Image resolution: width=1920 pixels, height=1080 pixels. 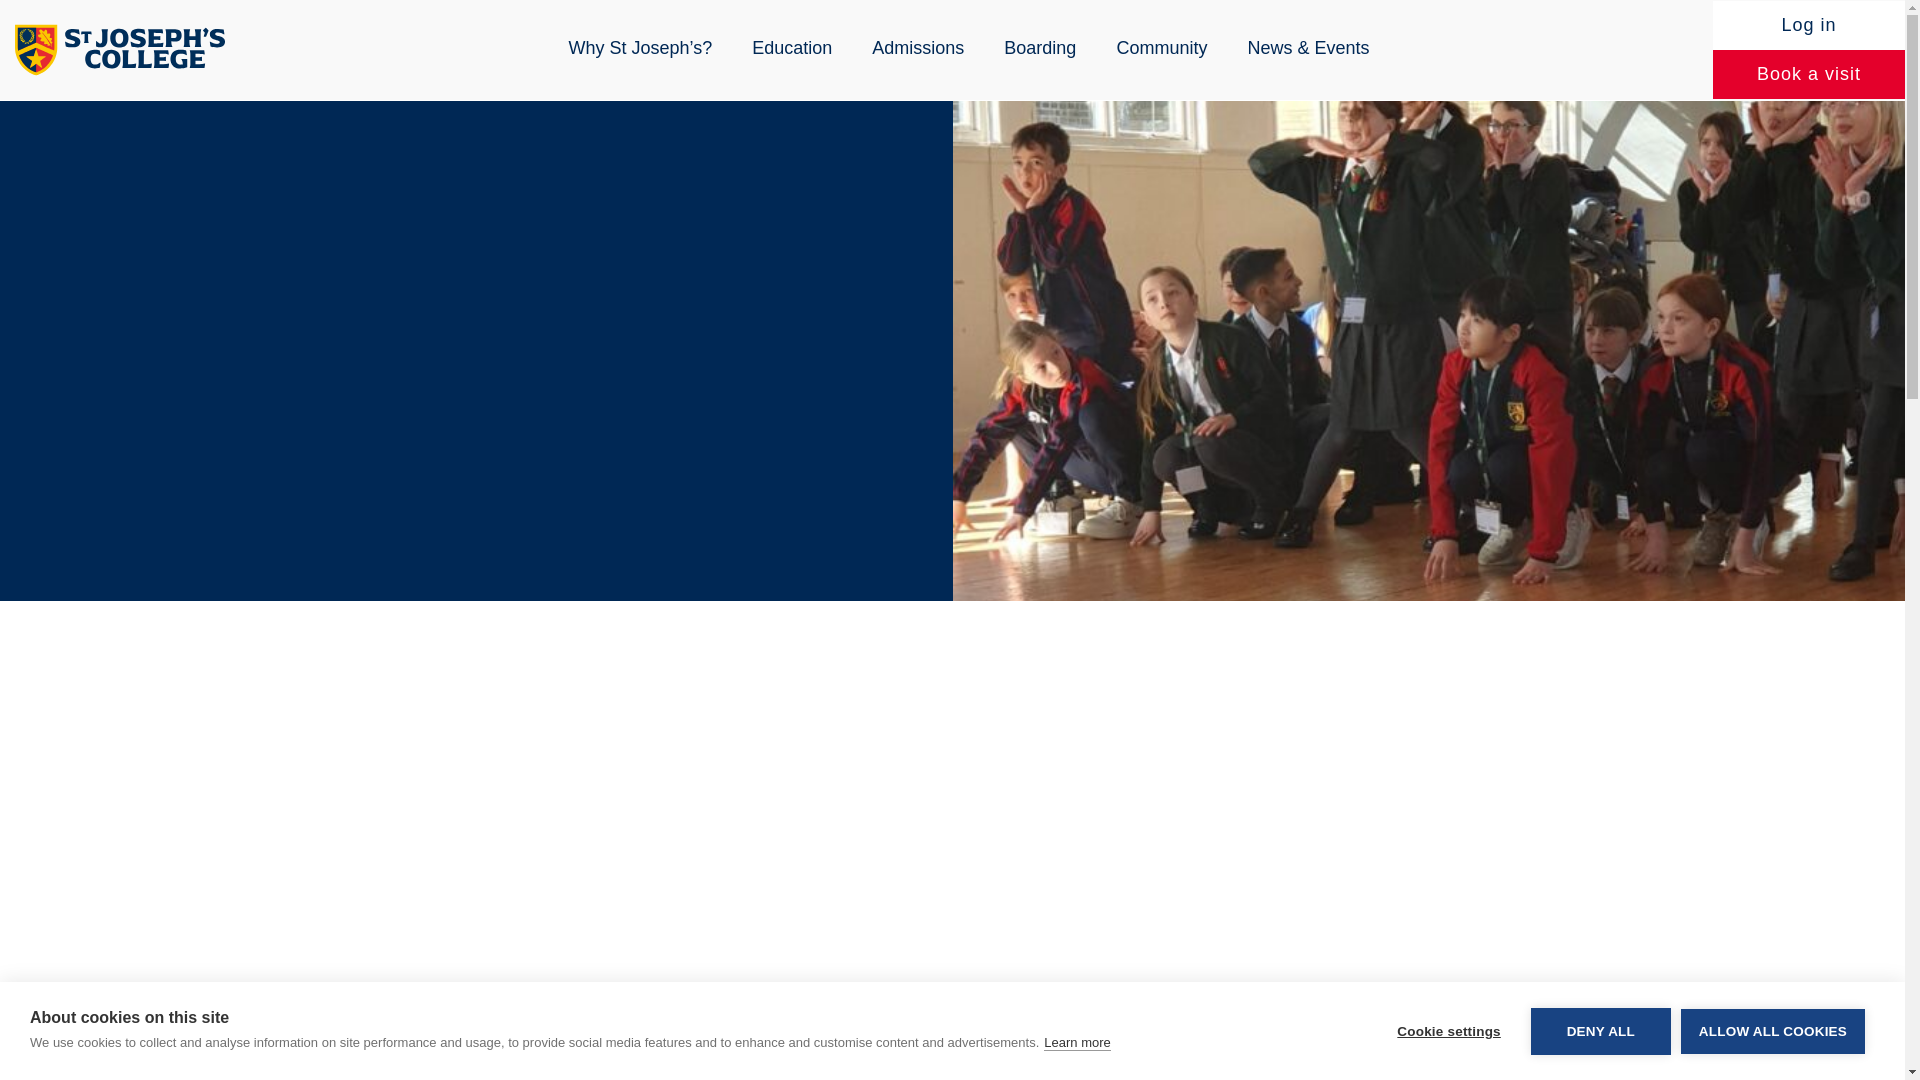 I want to click on Boarding, so click(x=1040, y=48).